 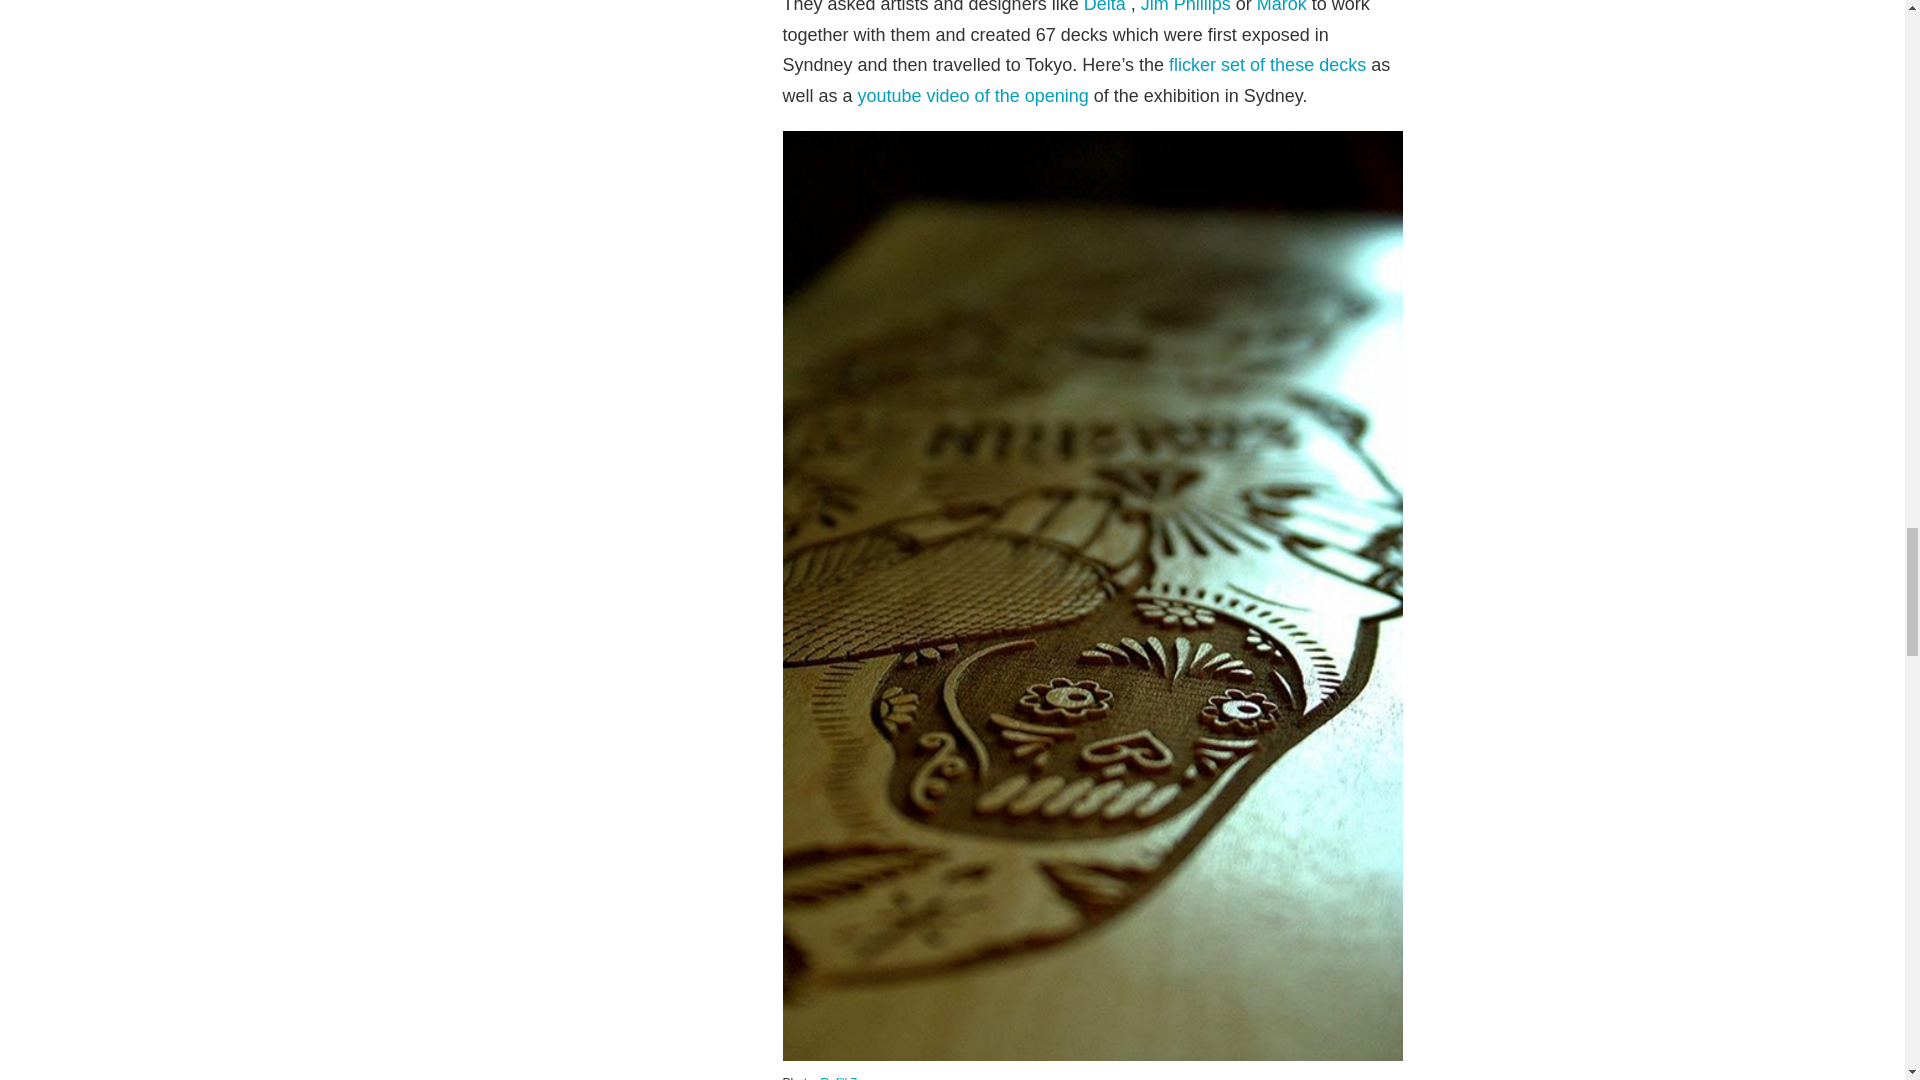 I want to click on youtube video of the opening, so click(x=970, y=96).